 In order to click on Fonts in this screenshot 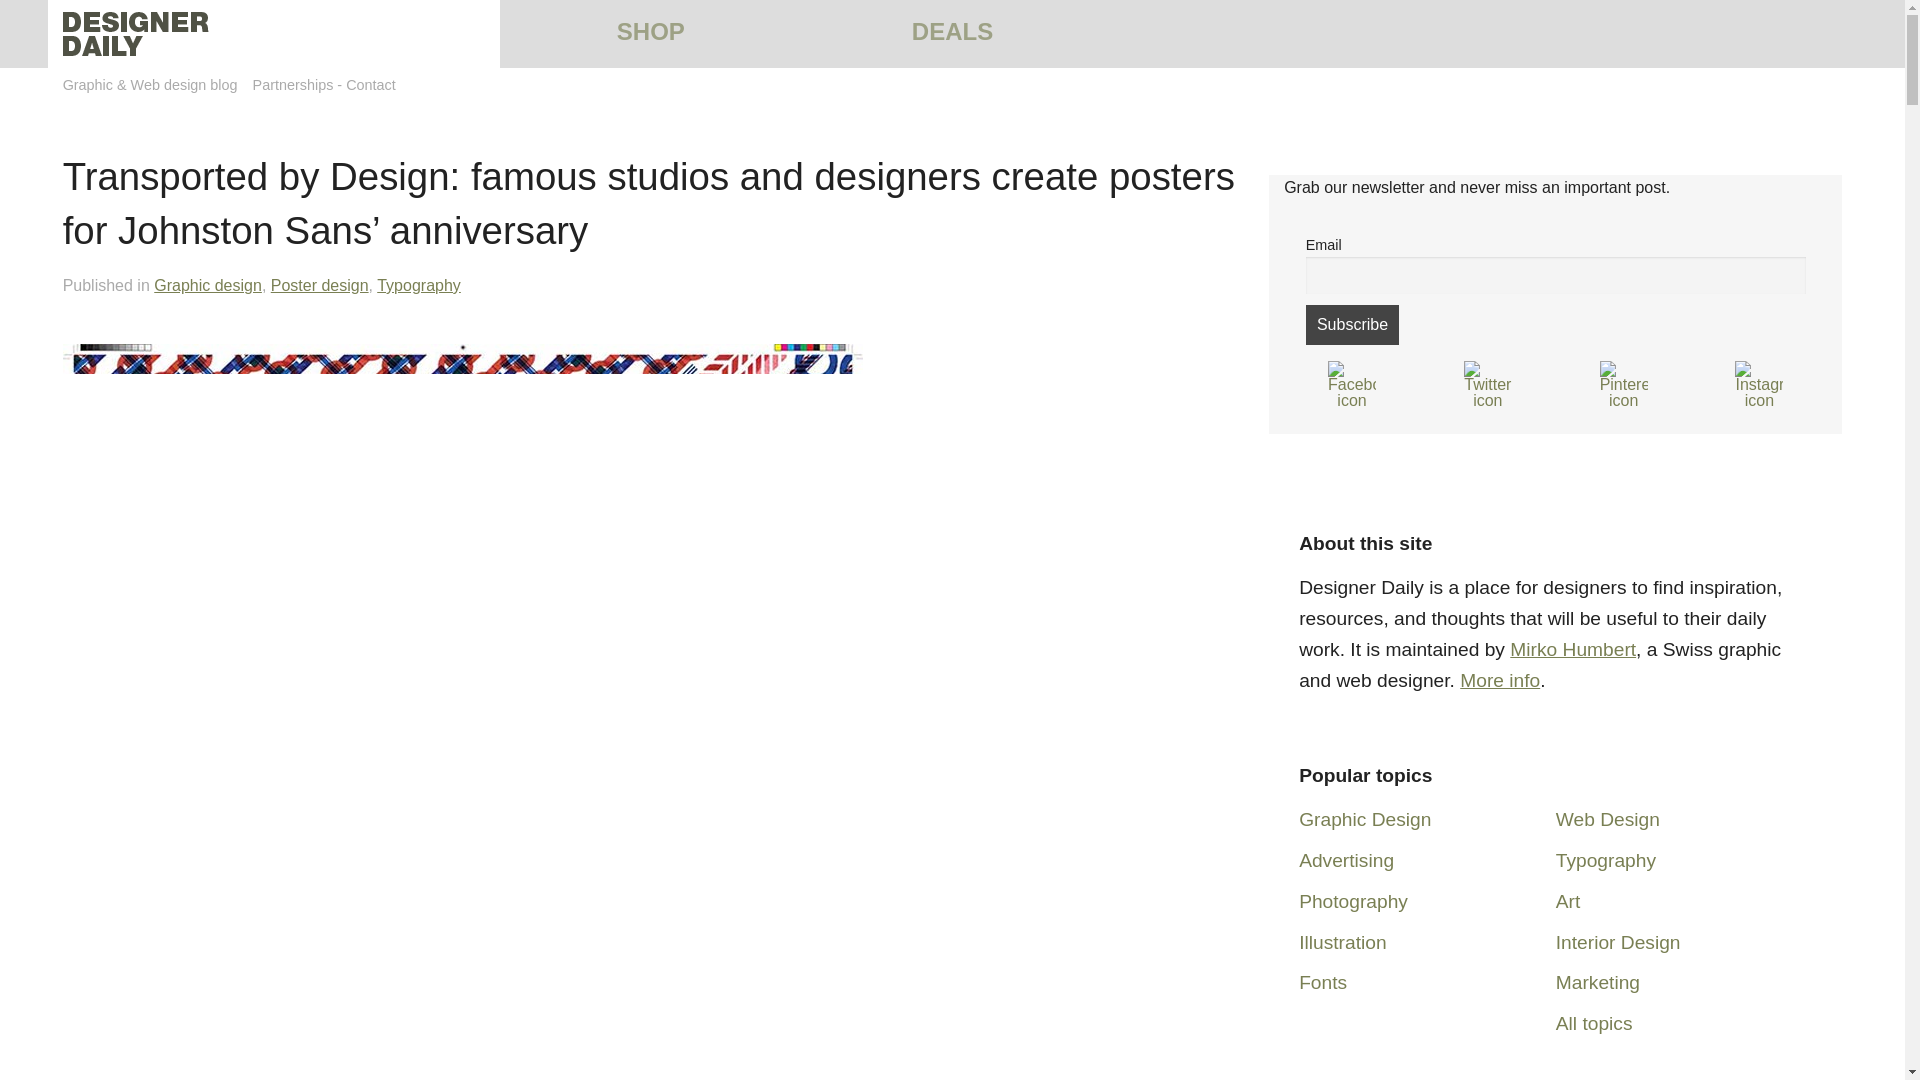, I will do `click(1323, 982)`.